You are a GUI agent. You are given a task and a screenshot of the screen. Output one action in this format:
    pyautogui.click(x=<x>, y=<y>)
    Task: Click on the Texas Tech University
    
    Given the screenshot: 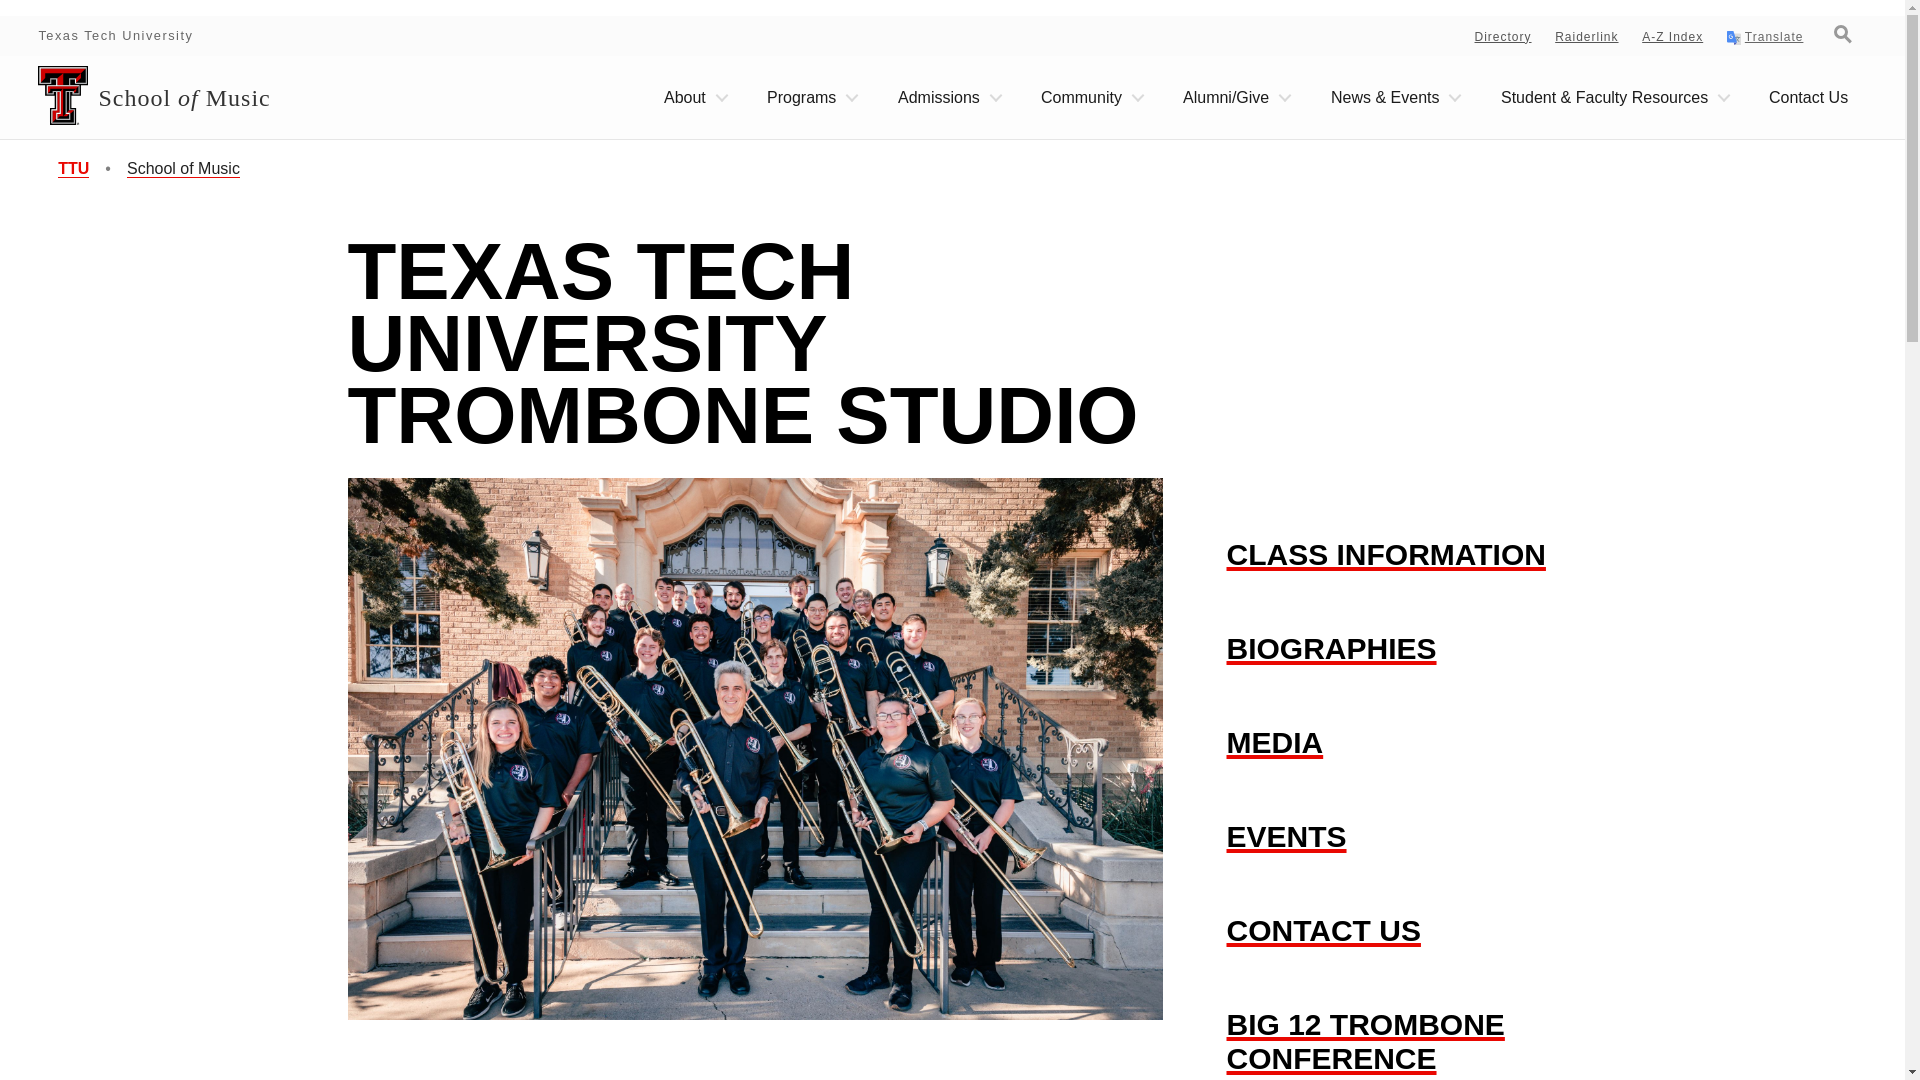 What is the action you would take?
    pyautogui.click(x=116, y=36)
    